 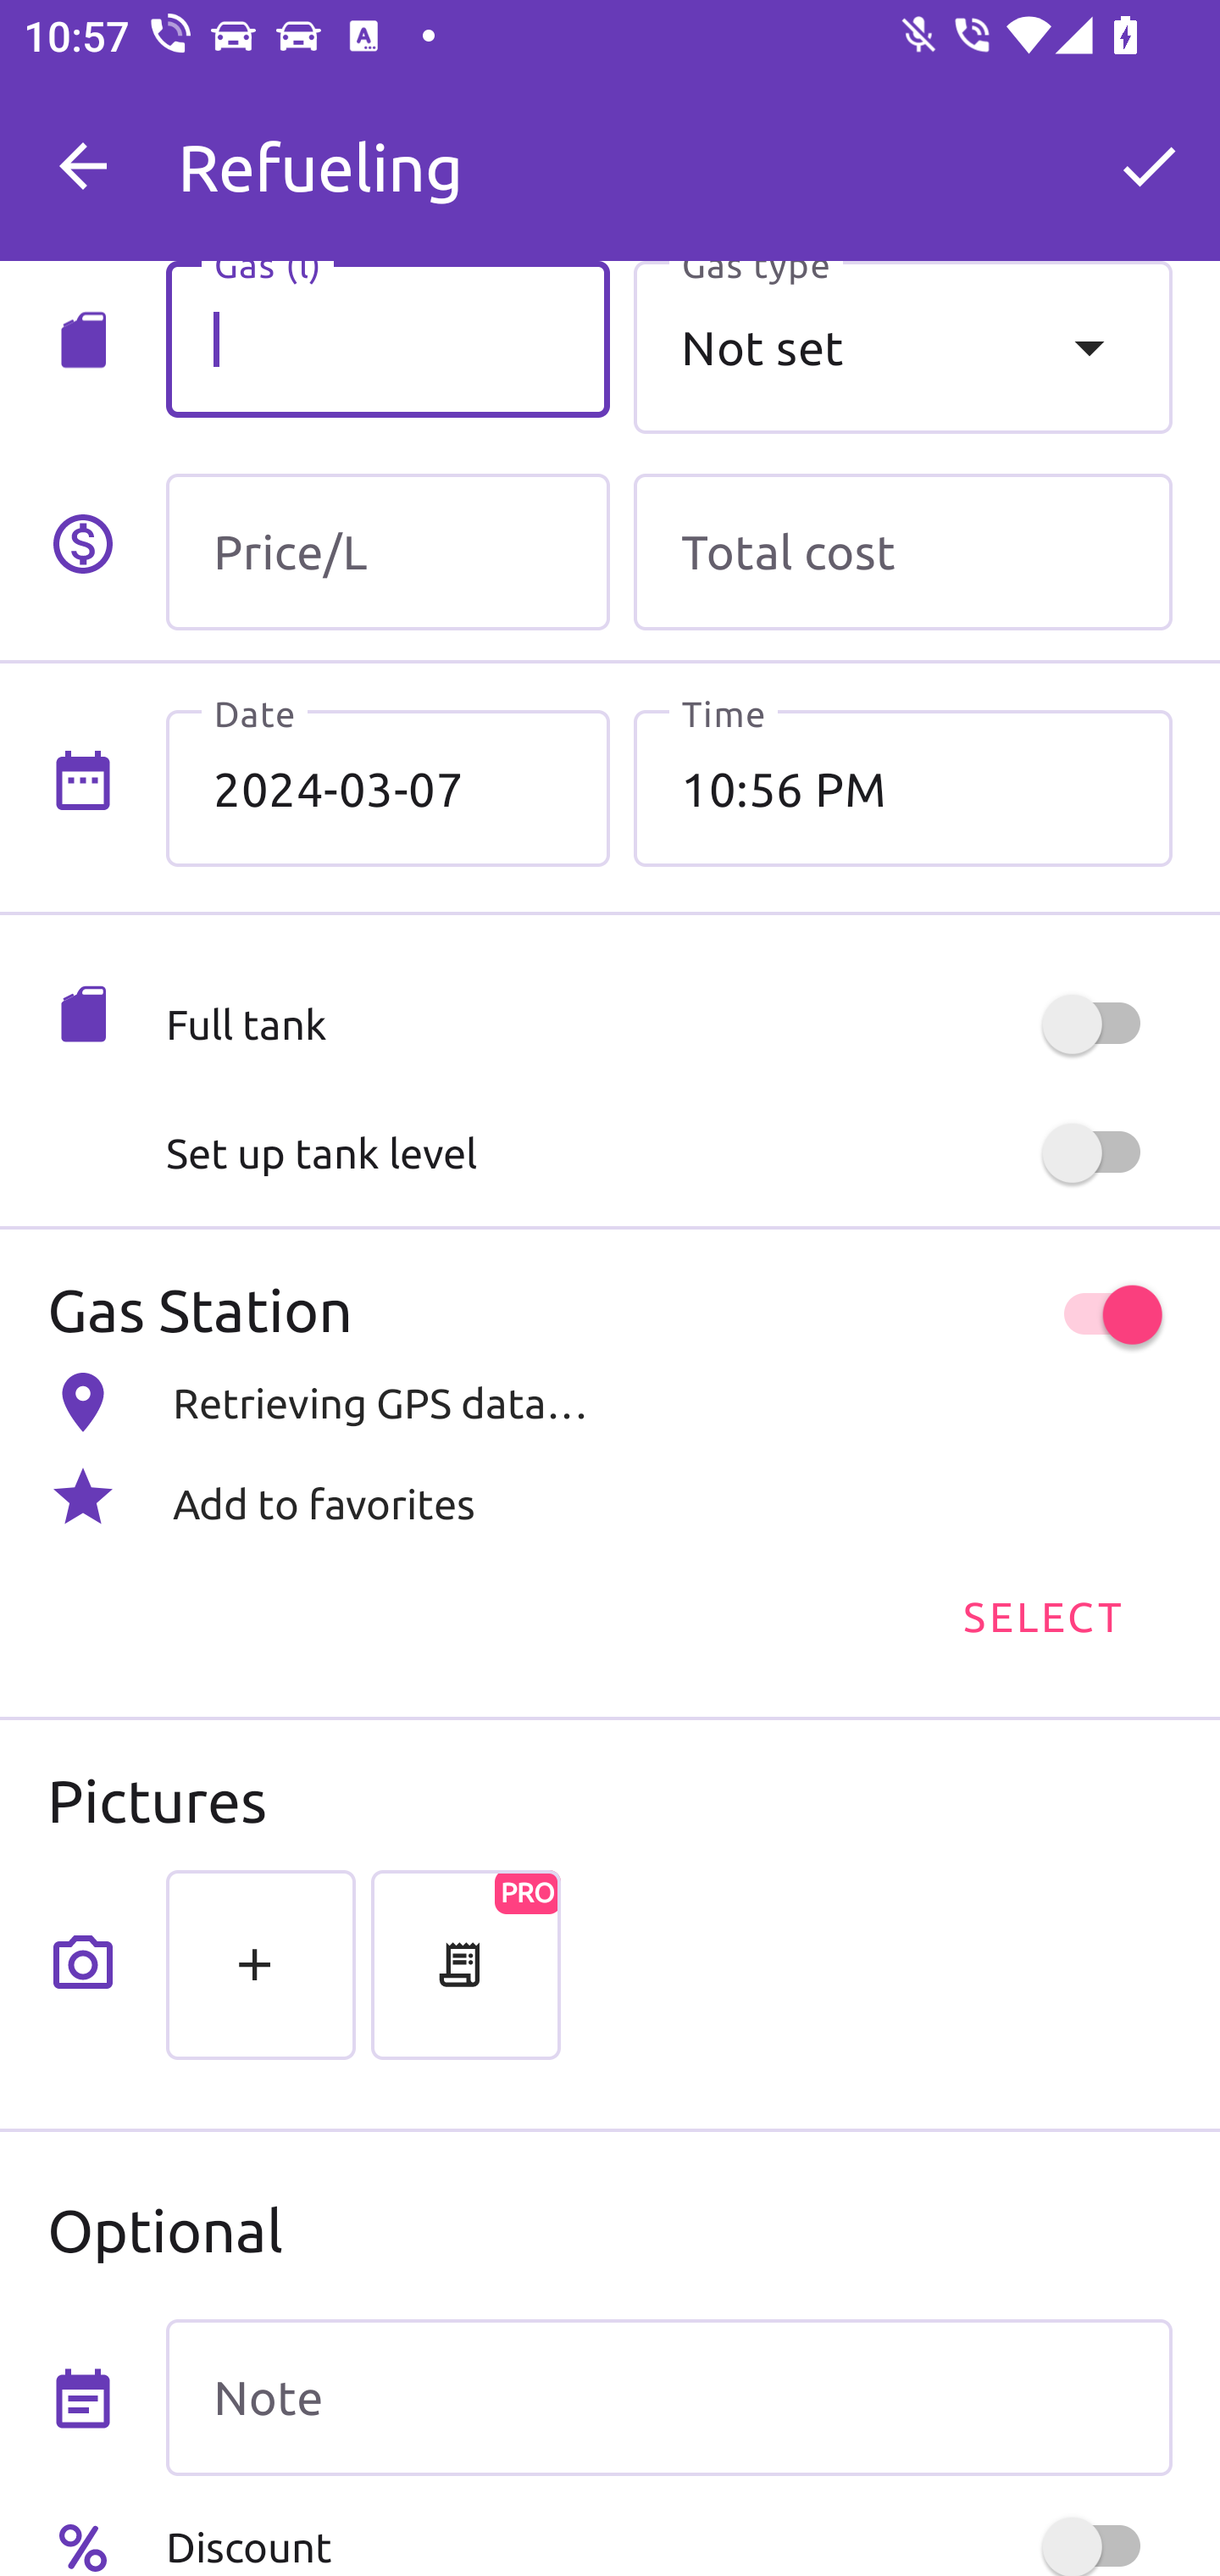 What do you see at coordinates (1041, 1617) in the screenshot?
I see `SELECT` at bounding box center [1041, 1617].